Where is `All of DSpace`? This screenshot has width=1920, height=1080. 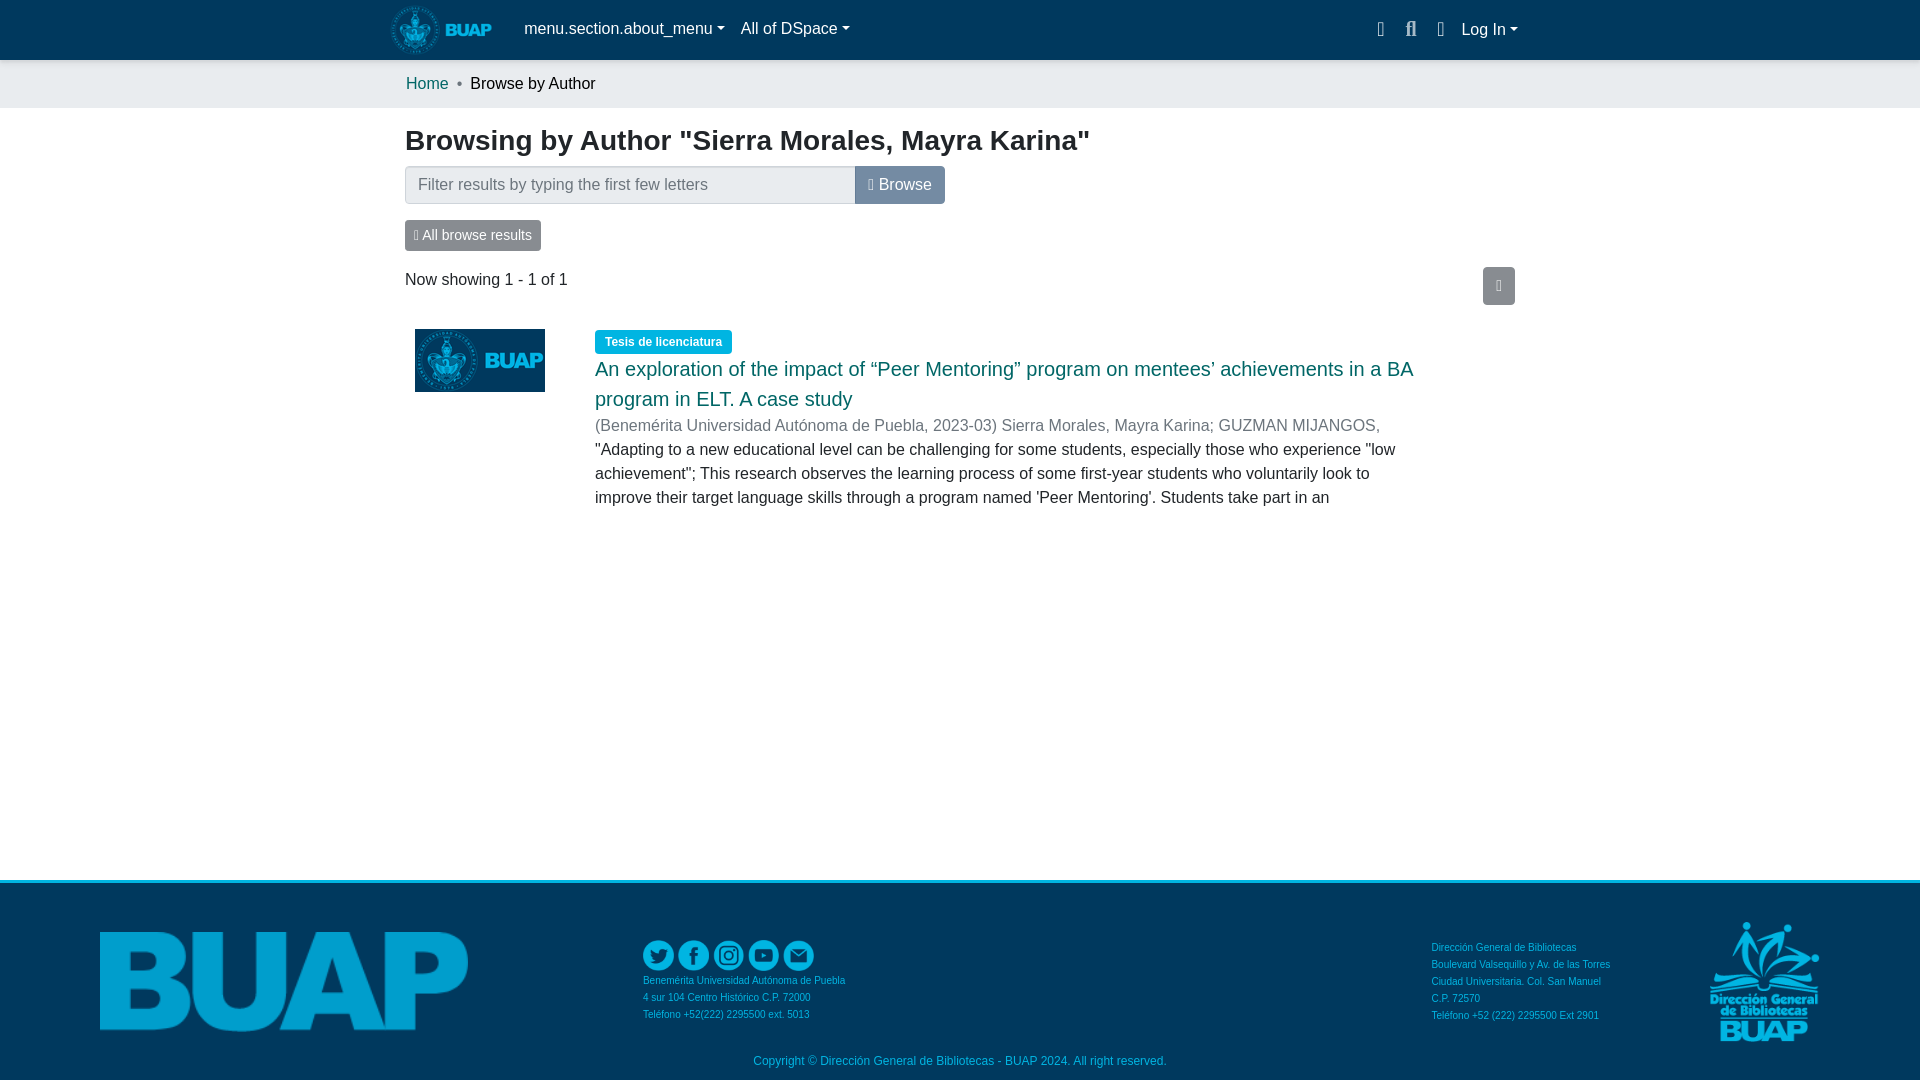
All of DSpace is located at coordinates (796, 28).